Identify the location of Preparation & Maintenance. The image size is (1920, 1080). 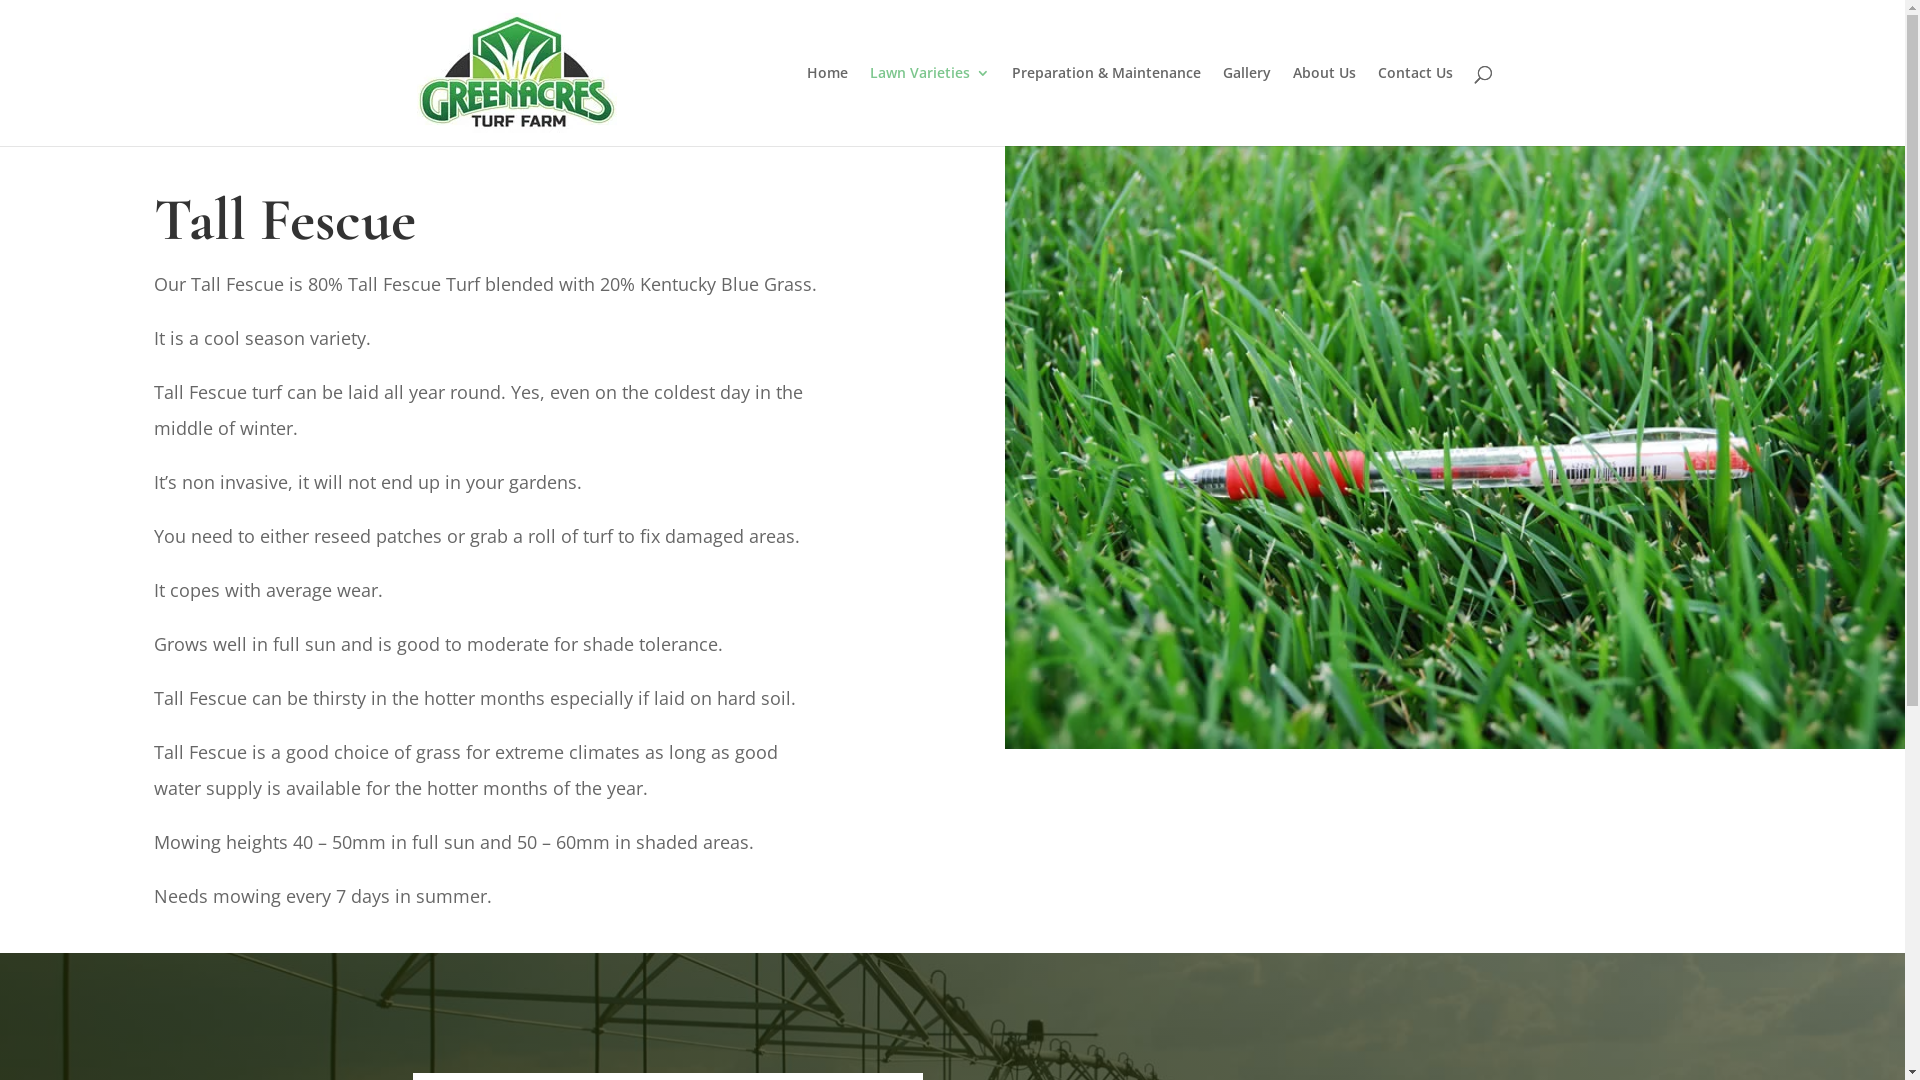
(1106, 106).